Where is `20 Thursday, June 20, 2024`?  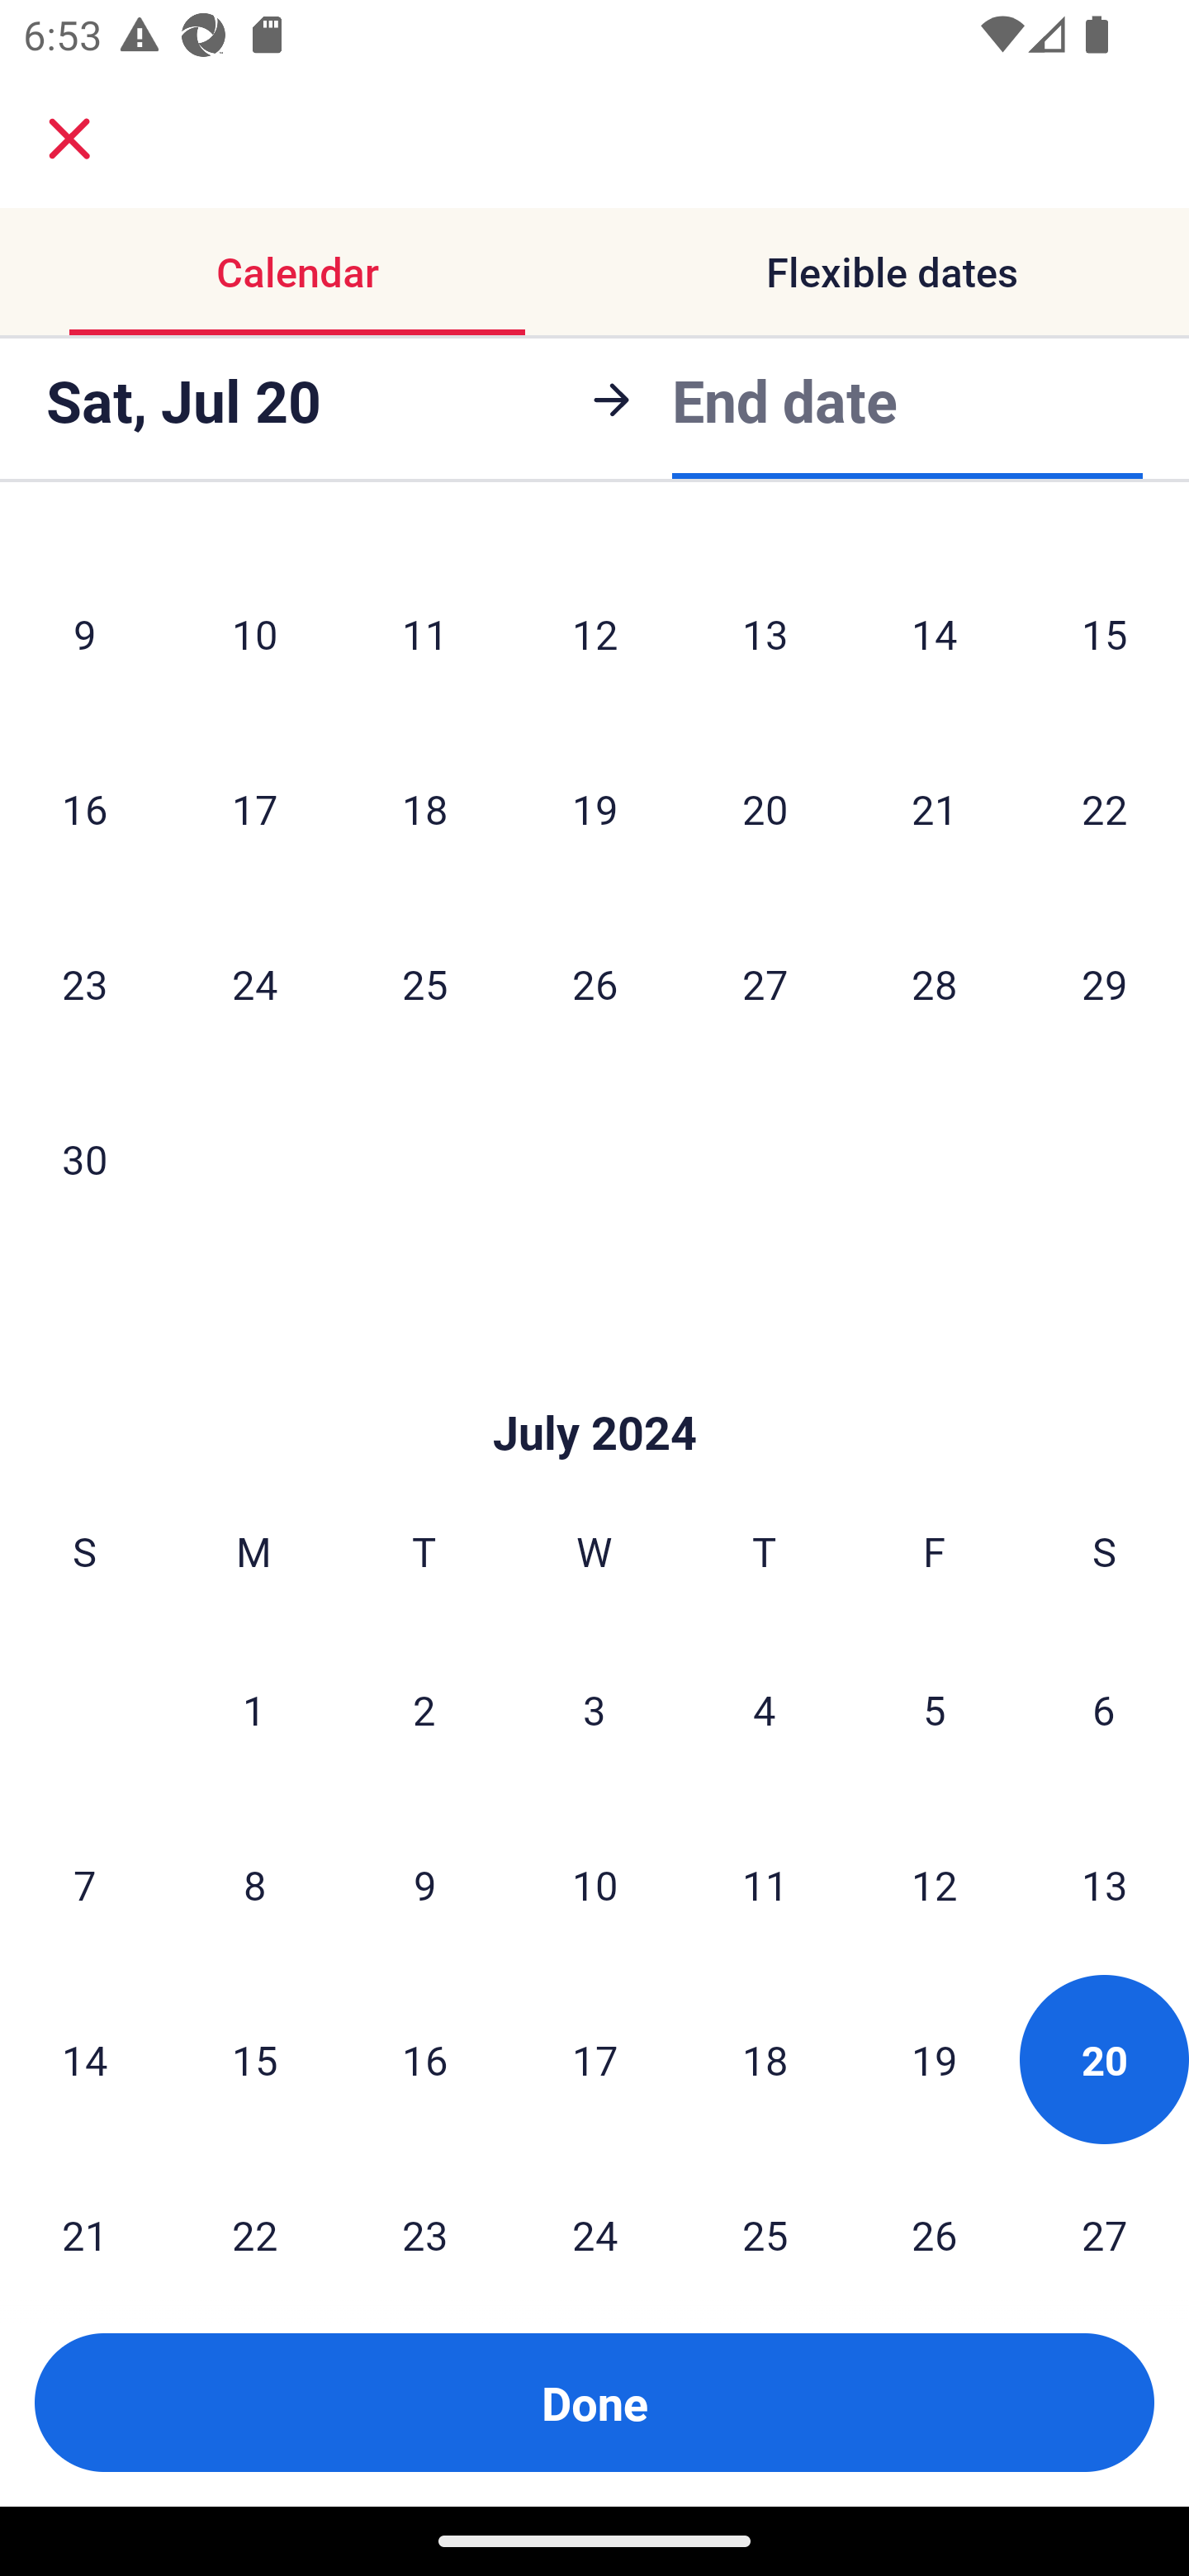 20 Thursday, June 20, 2024 is located at coordinates (765, 808).